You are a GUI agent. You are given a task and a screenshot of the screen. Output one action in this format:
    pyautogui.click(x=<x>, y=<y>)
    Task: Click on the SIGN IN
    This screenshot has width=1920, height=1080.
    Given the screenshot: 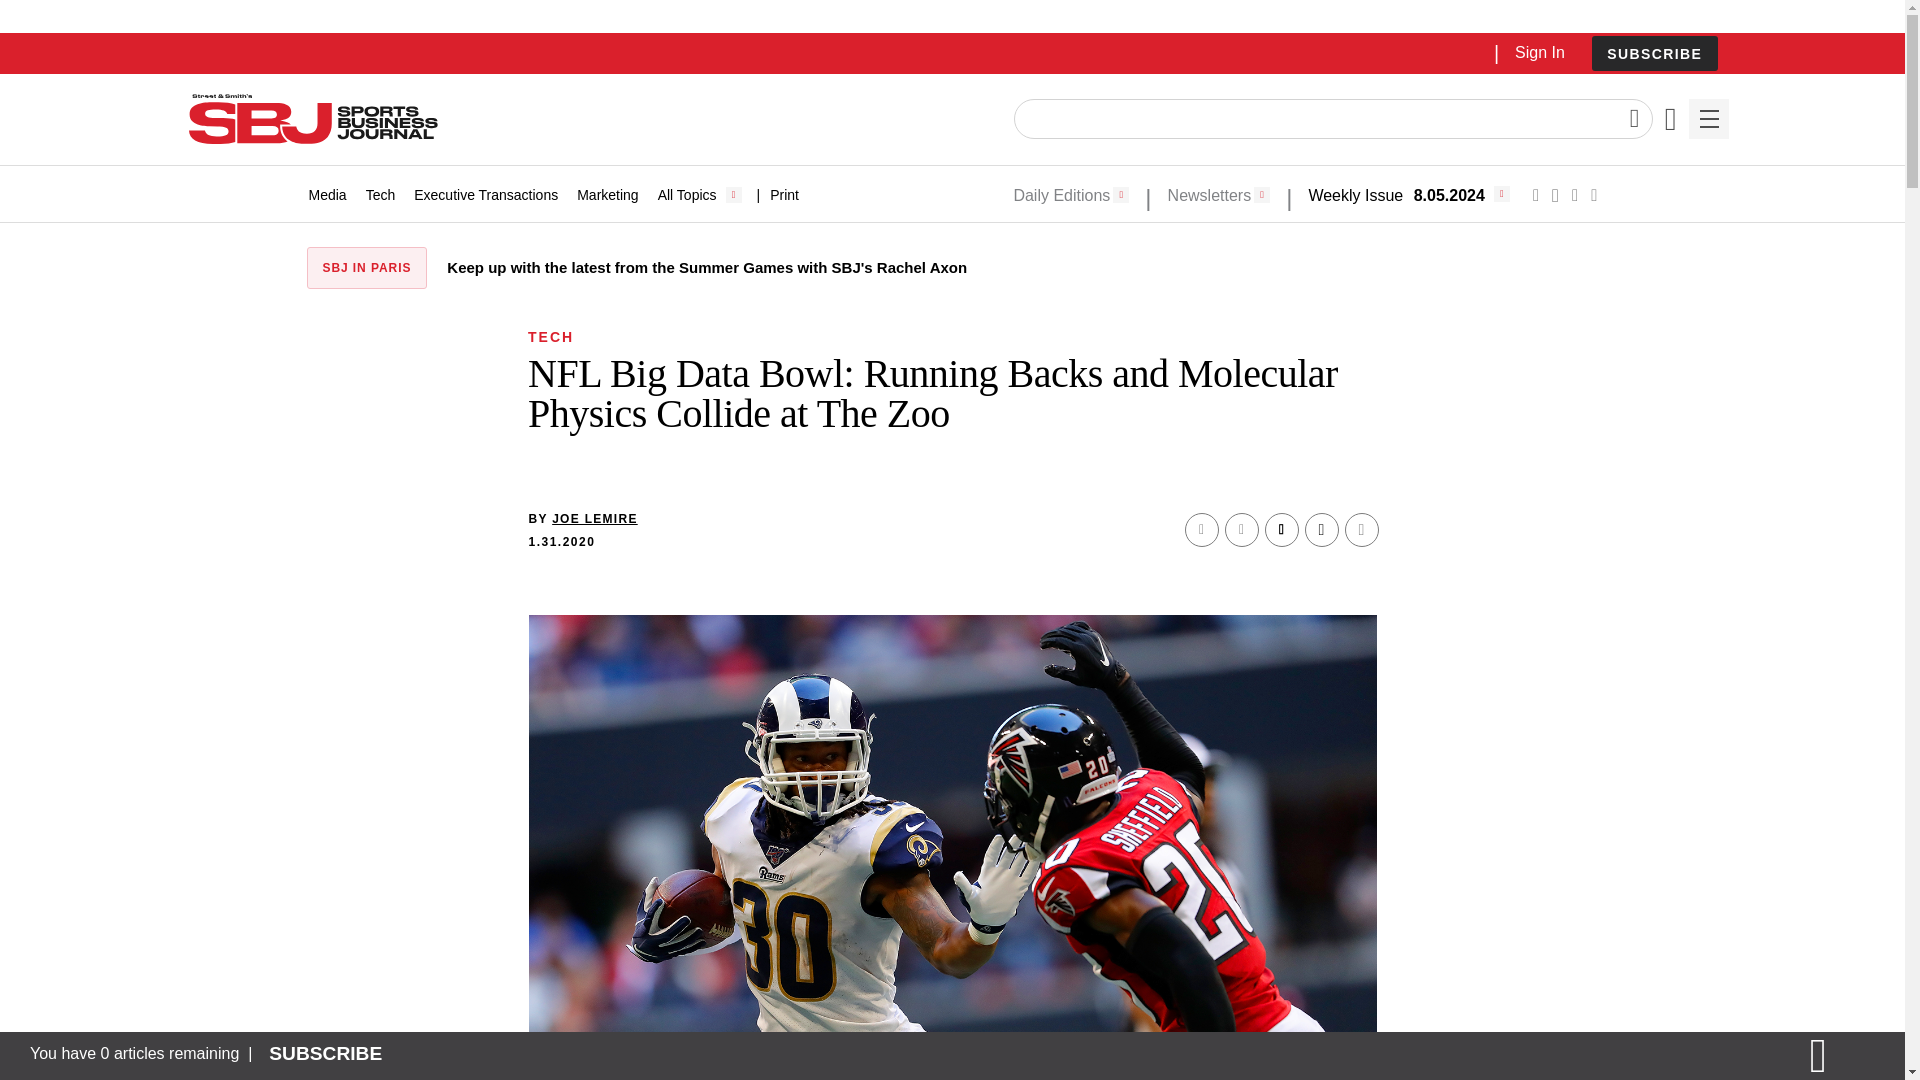 What is the action you would take?
    pyautogui.click(x=1575, y=428)
    